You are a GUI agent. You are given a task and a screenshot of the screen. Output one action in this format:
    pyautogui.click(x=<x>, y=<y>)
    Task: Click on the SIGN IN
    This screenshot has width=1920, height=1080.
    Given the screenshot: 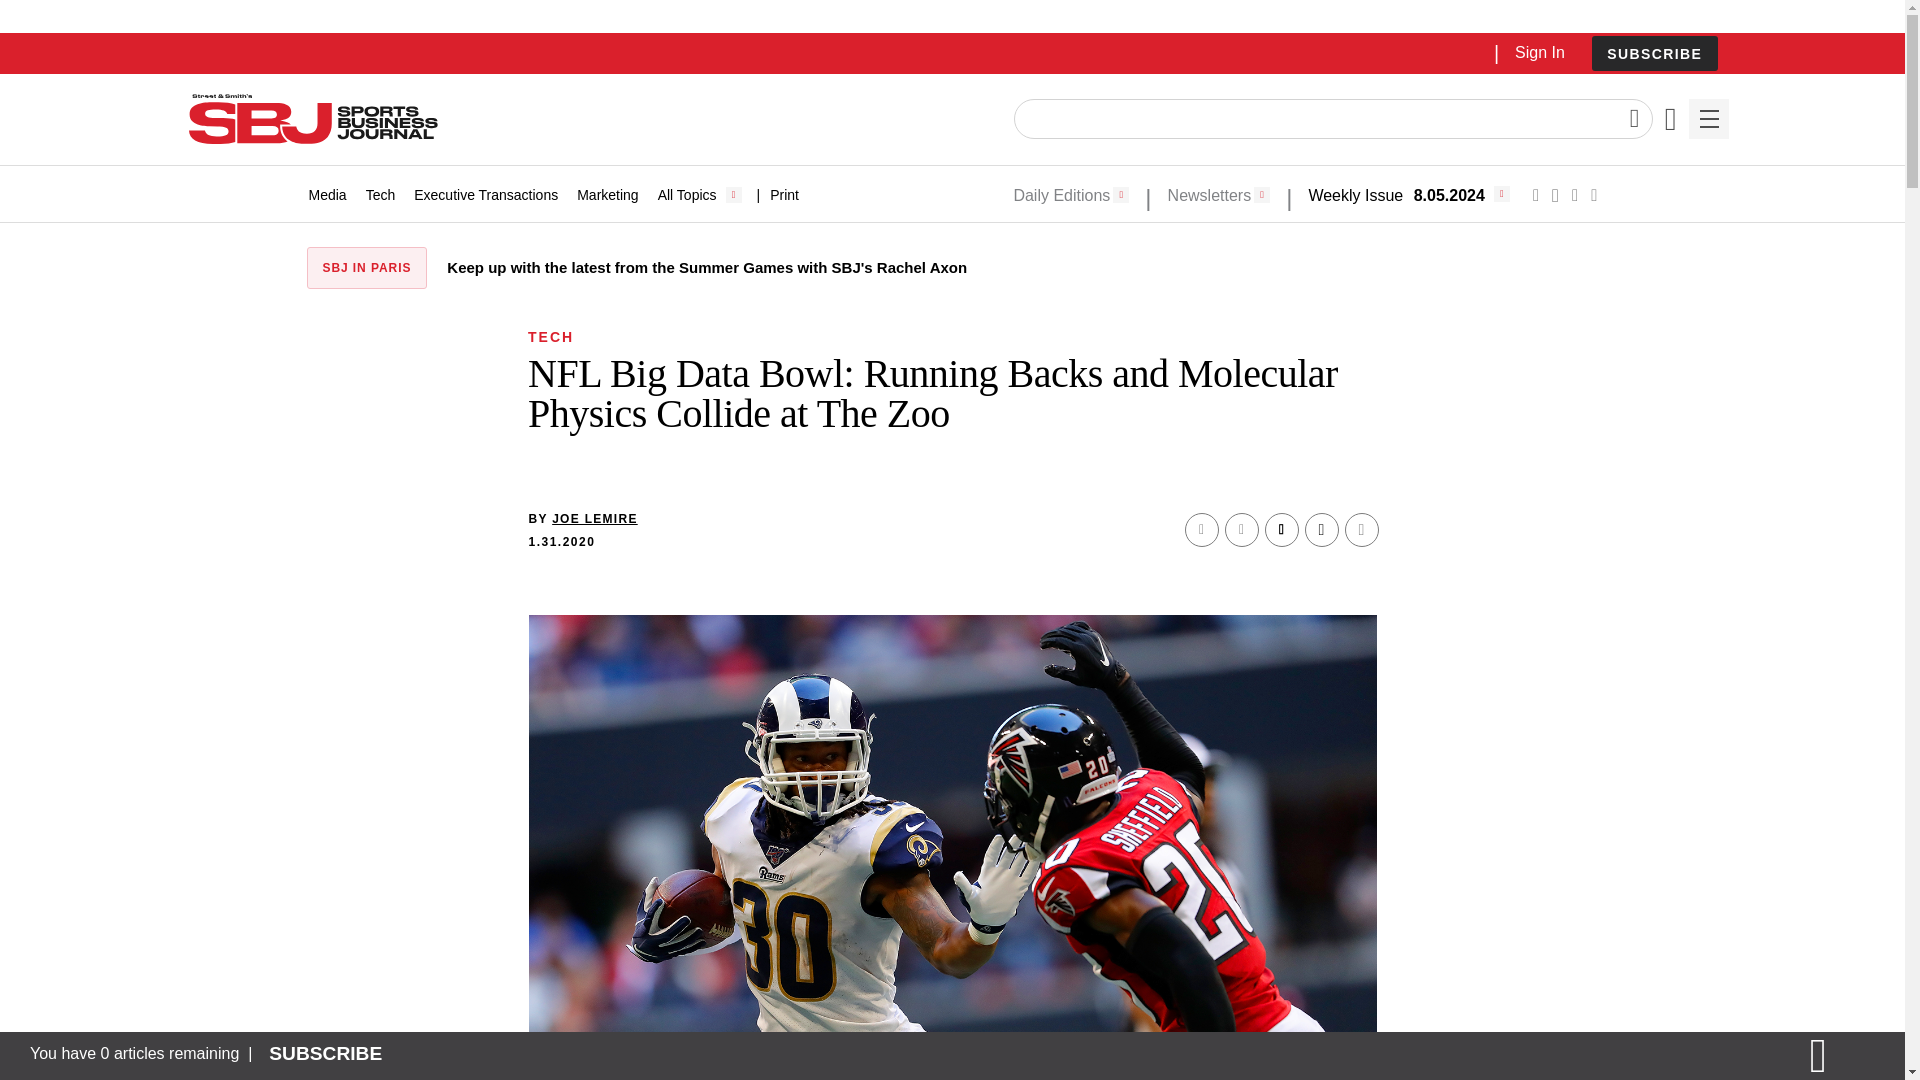 What is the action you would take?
    pyautogui.click(x=1575, y=428)
    